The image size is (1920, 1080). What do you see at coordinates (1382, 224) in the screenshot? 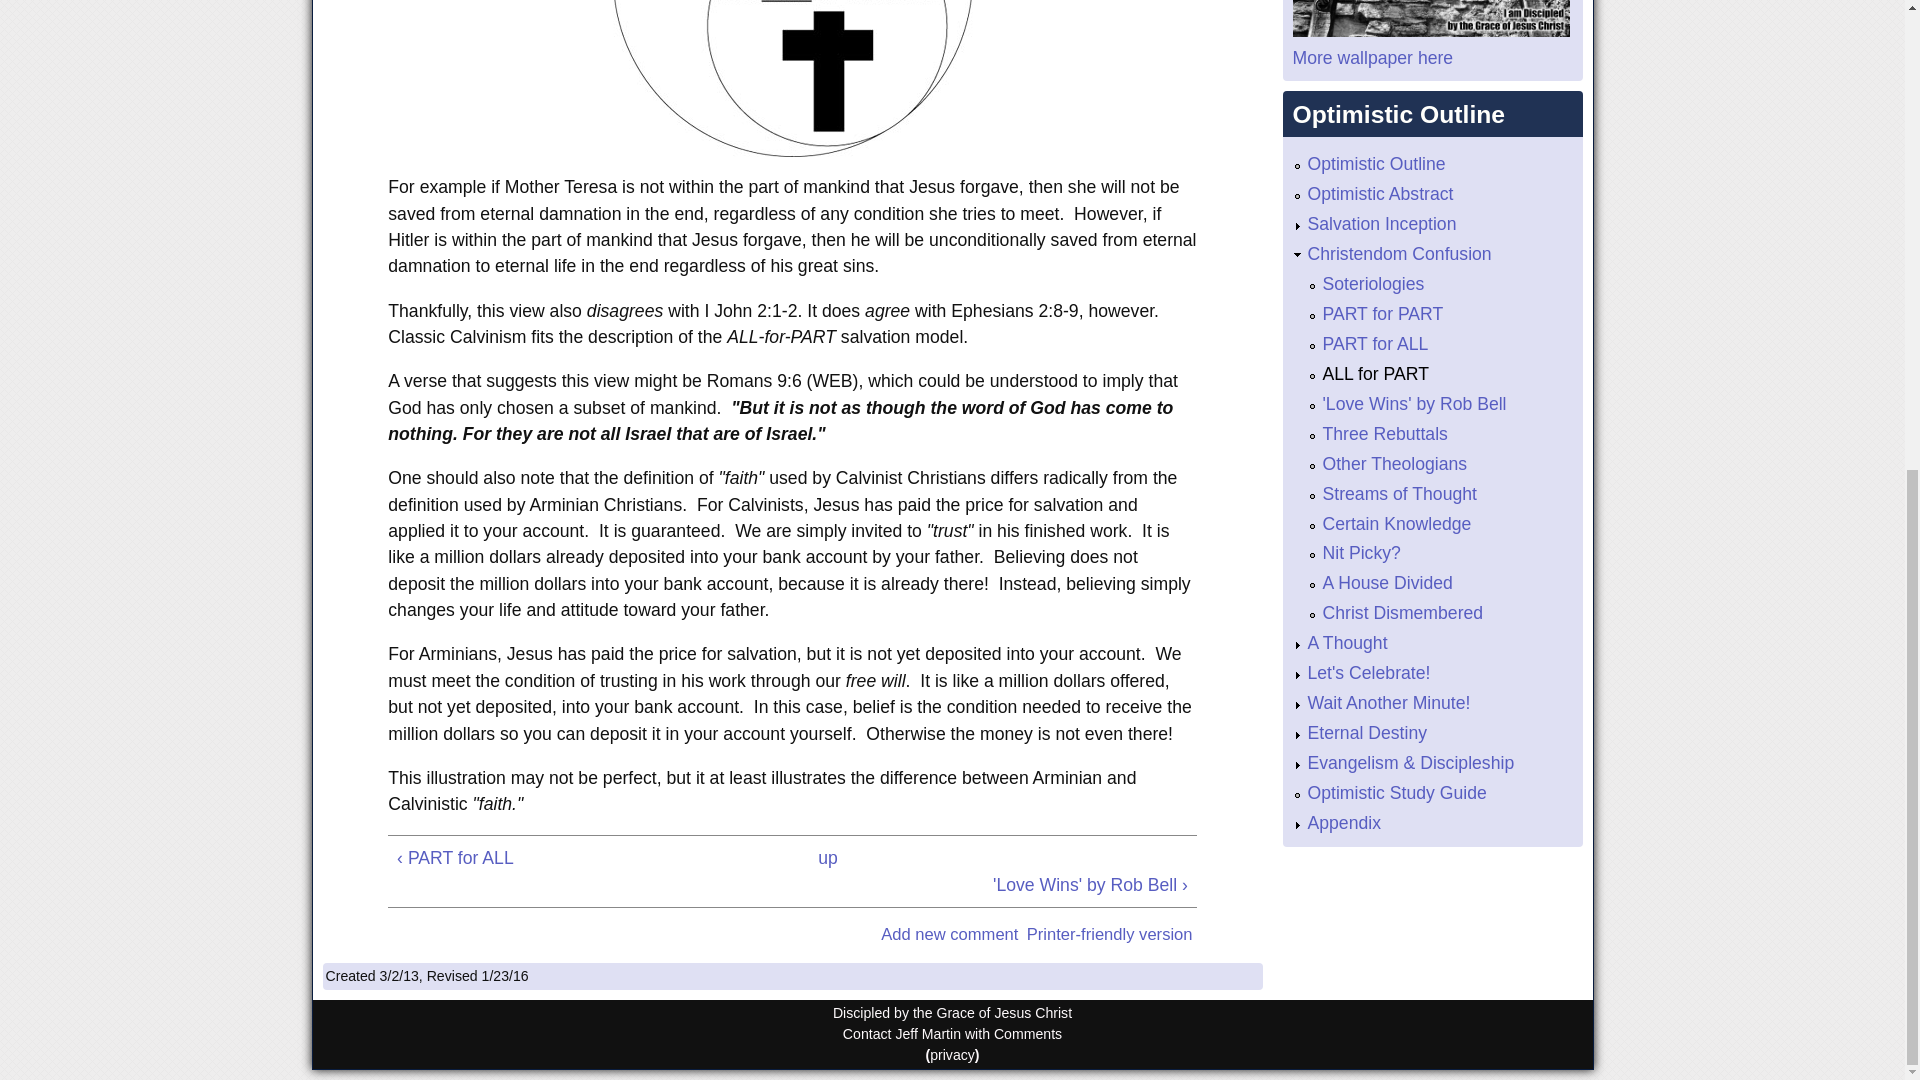
I see `Salvation Inception` at bounding box center [1382, 224].